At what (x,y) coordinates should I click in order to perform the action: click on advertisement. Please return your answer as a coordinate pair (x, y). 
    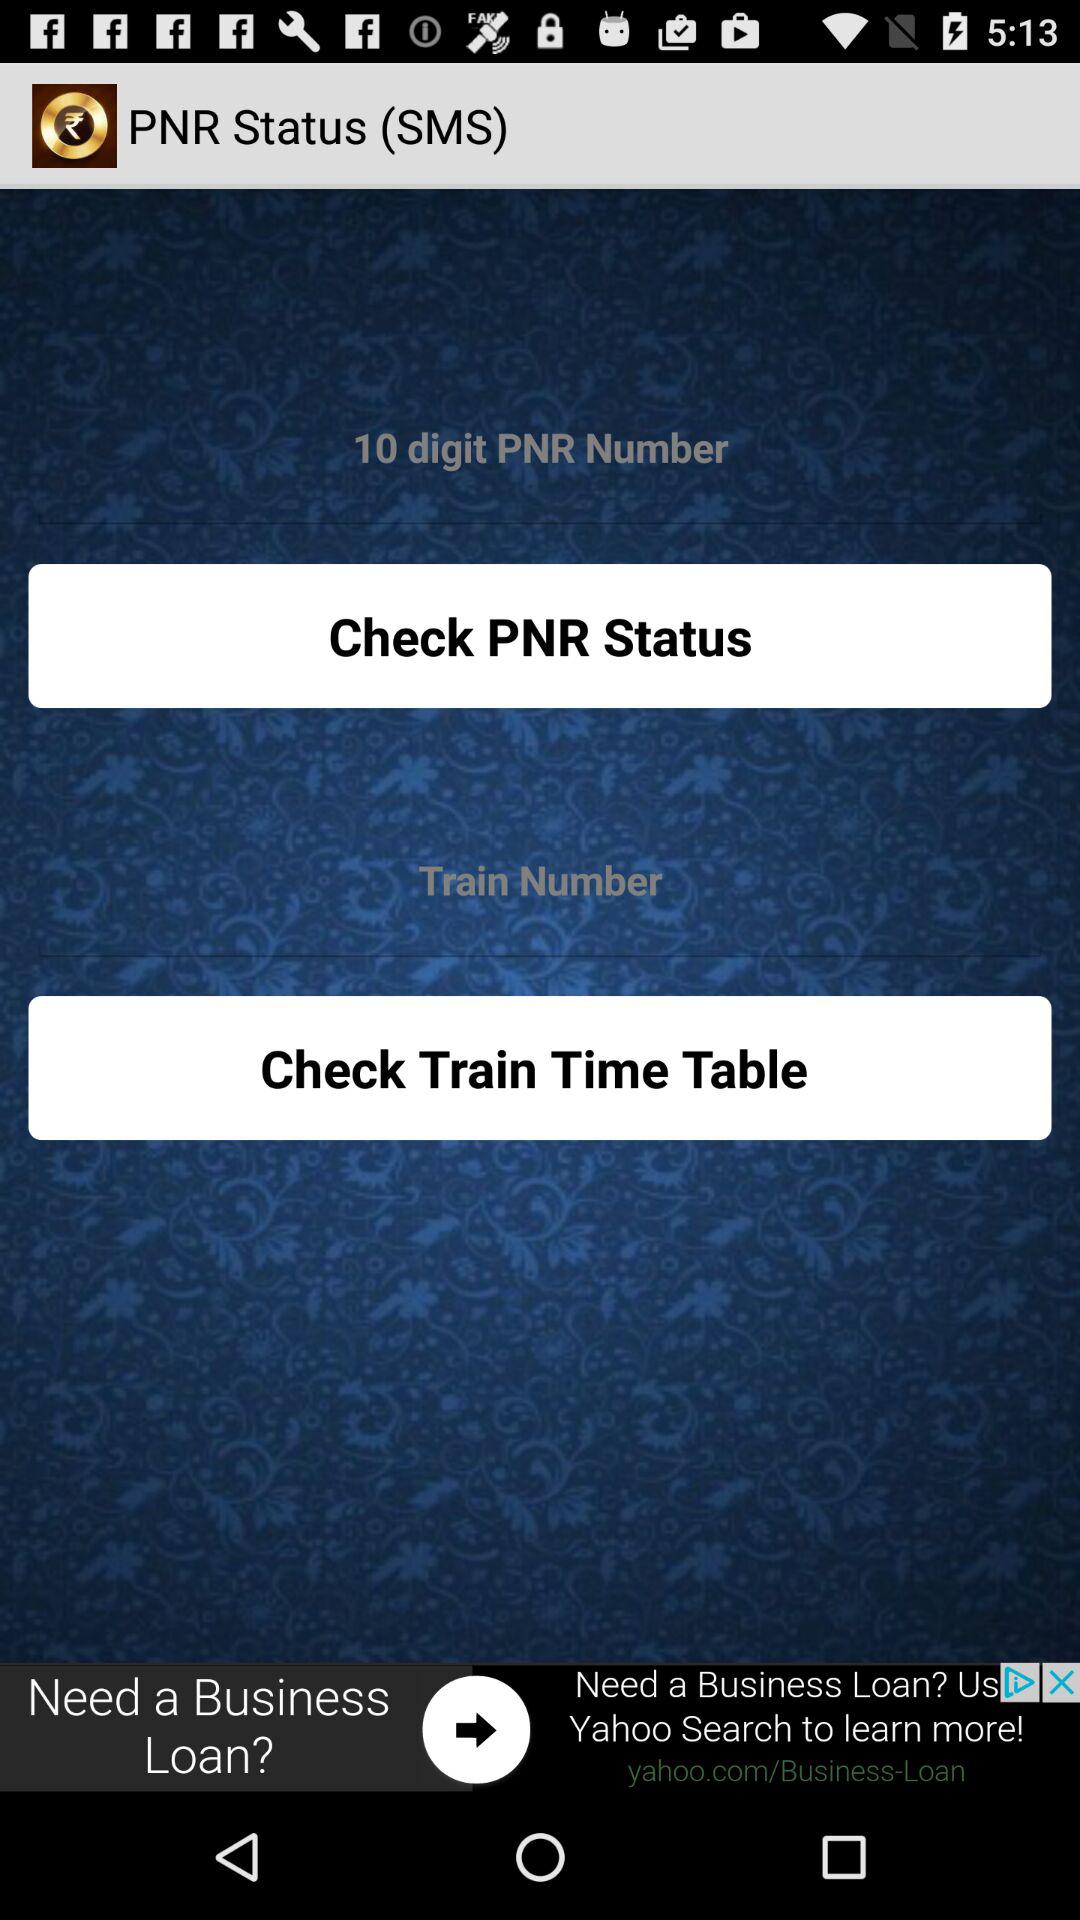
    Looking at the image, I should click on (540, 1728).